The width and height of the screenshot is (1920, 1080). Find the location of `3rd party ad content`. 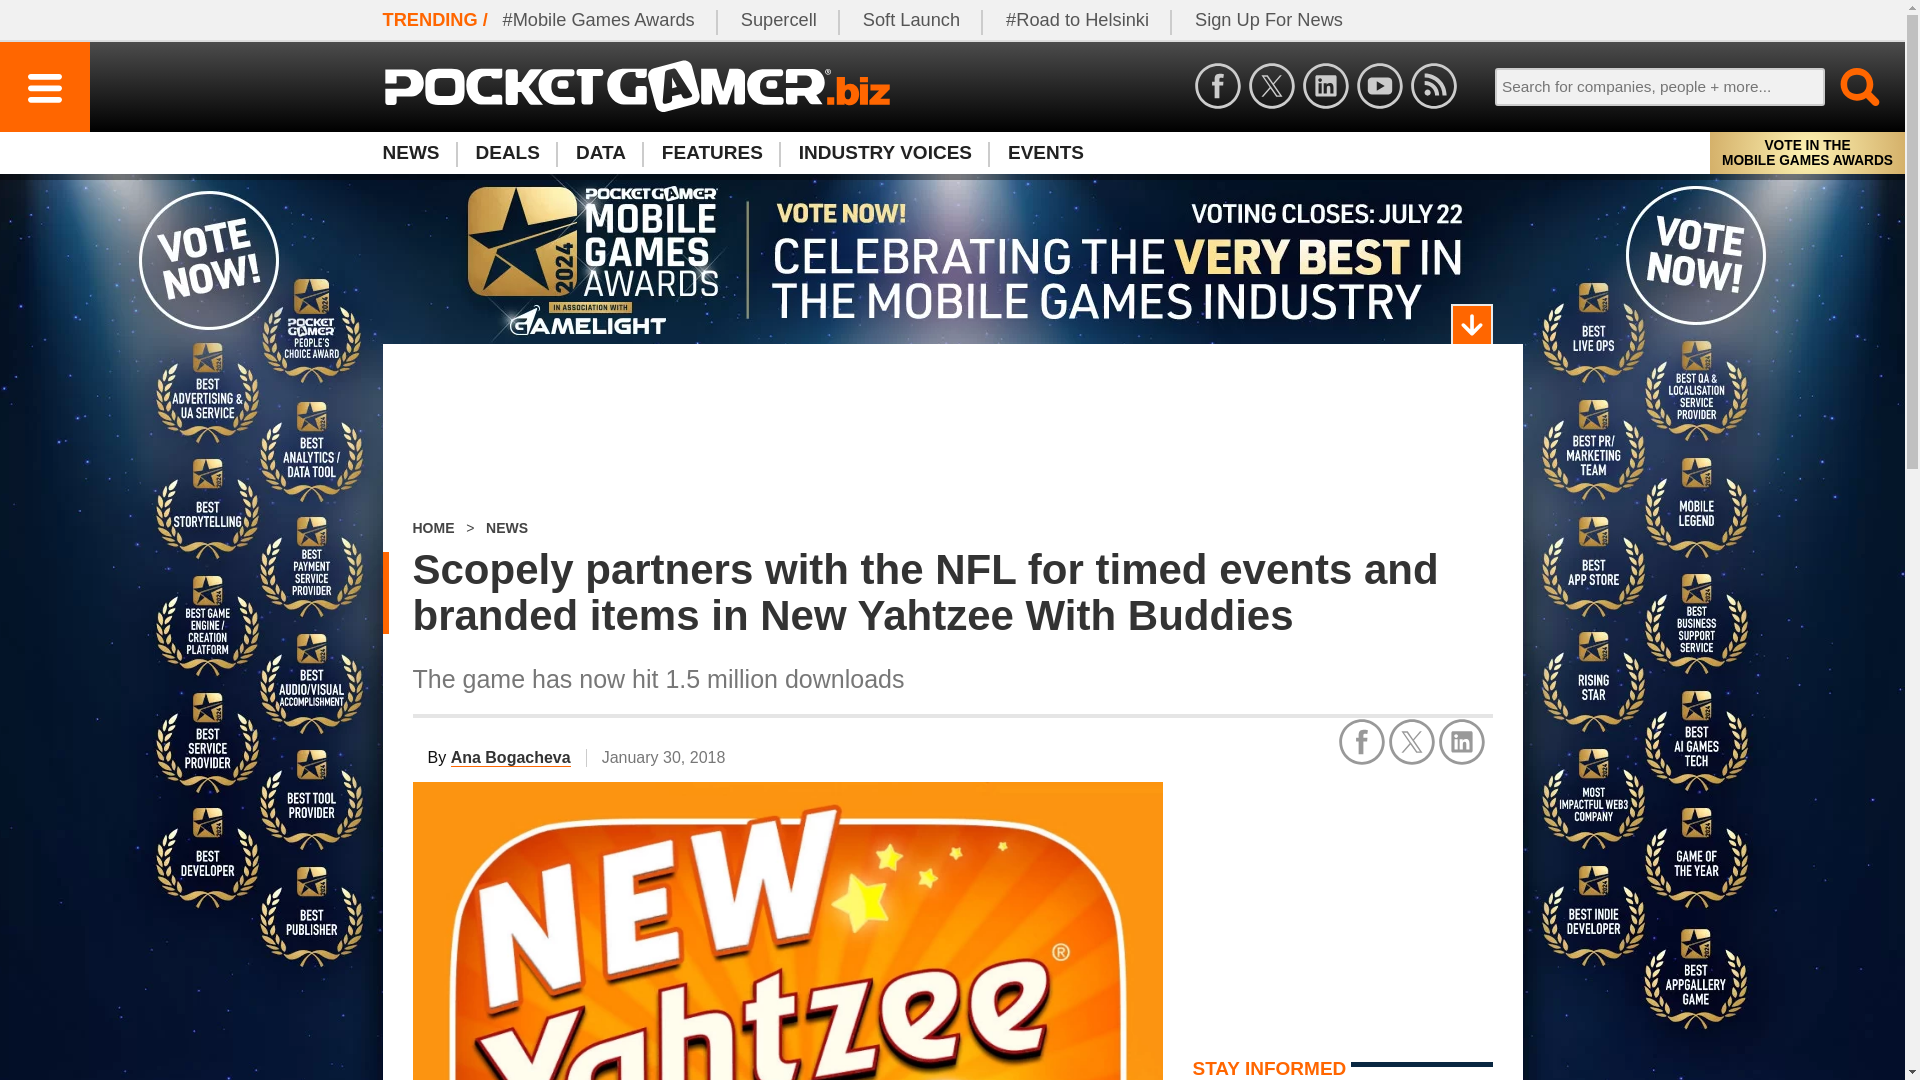

3rd party ad content is located at coordinates (1342, 906).